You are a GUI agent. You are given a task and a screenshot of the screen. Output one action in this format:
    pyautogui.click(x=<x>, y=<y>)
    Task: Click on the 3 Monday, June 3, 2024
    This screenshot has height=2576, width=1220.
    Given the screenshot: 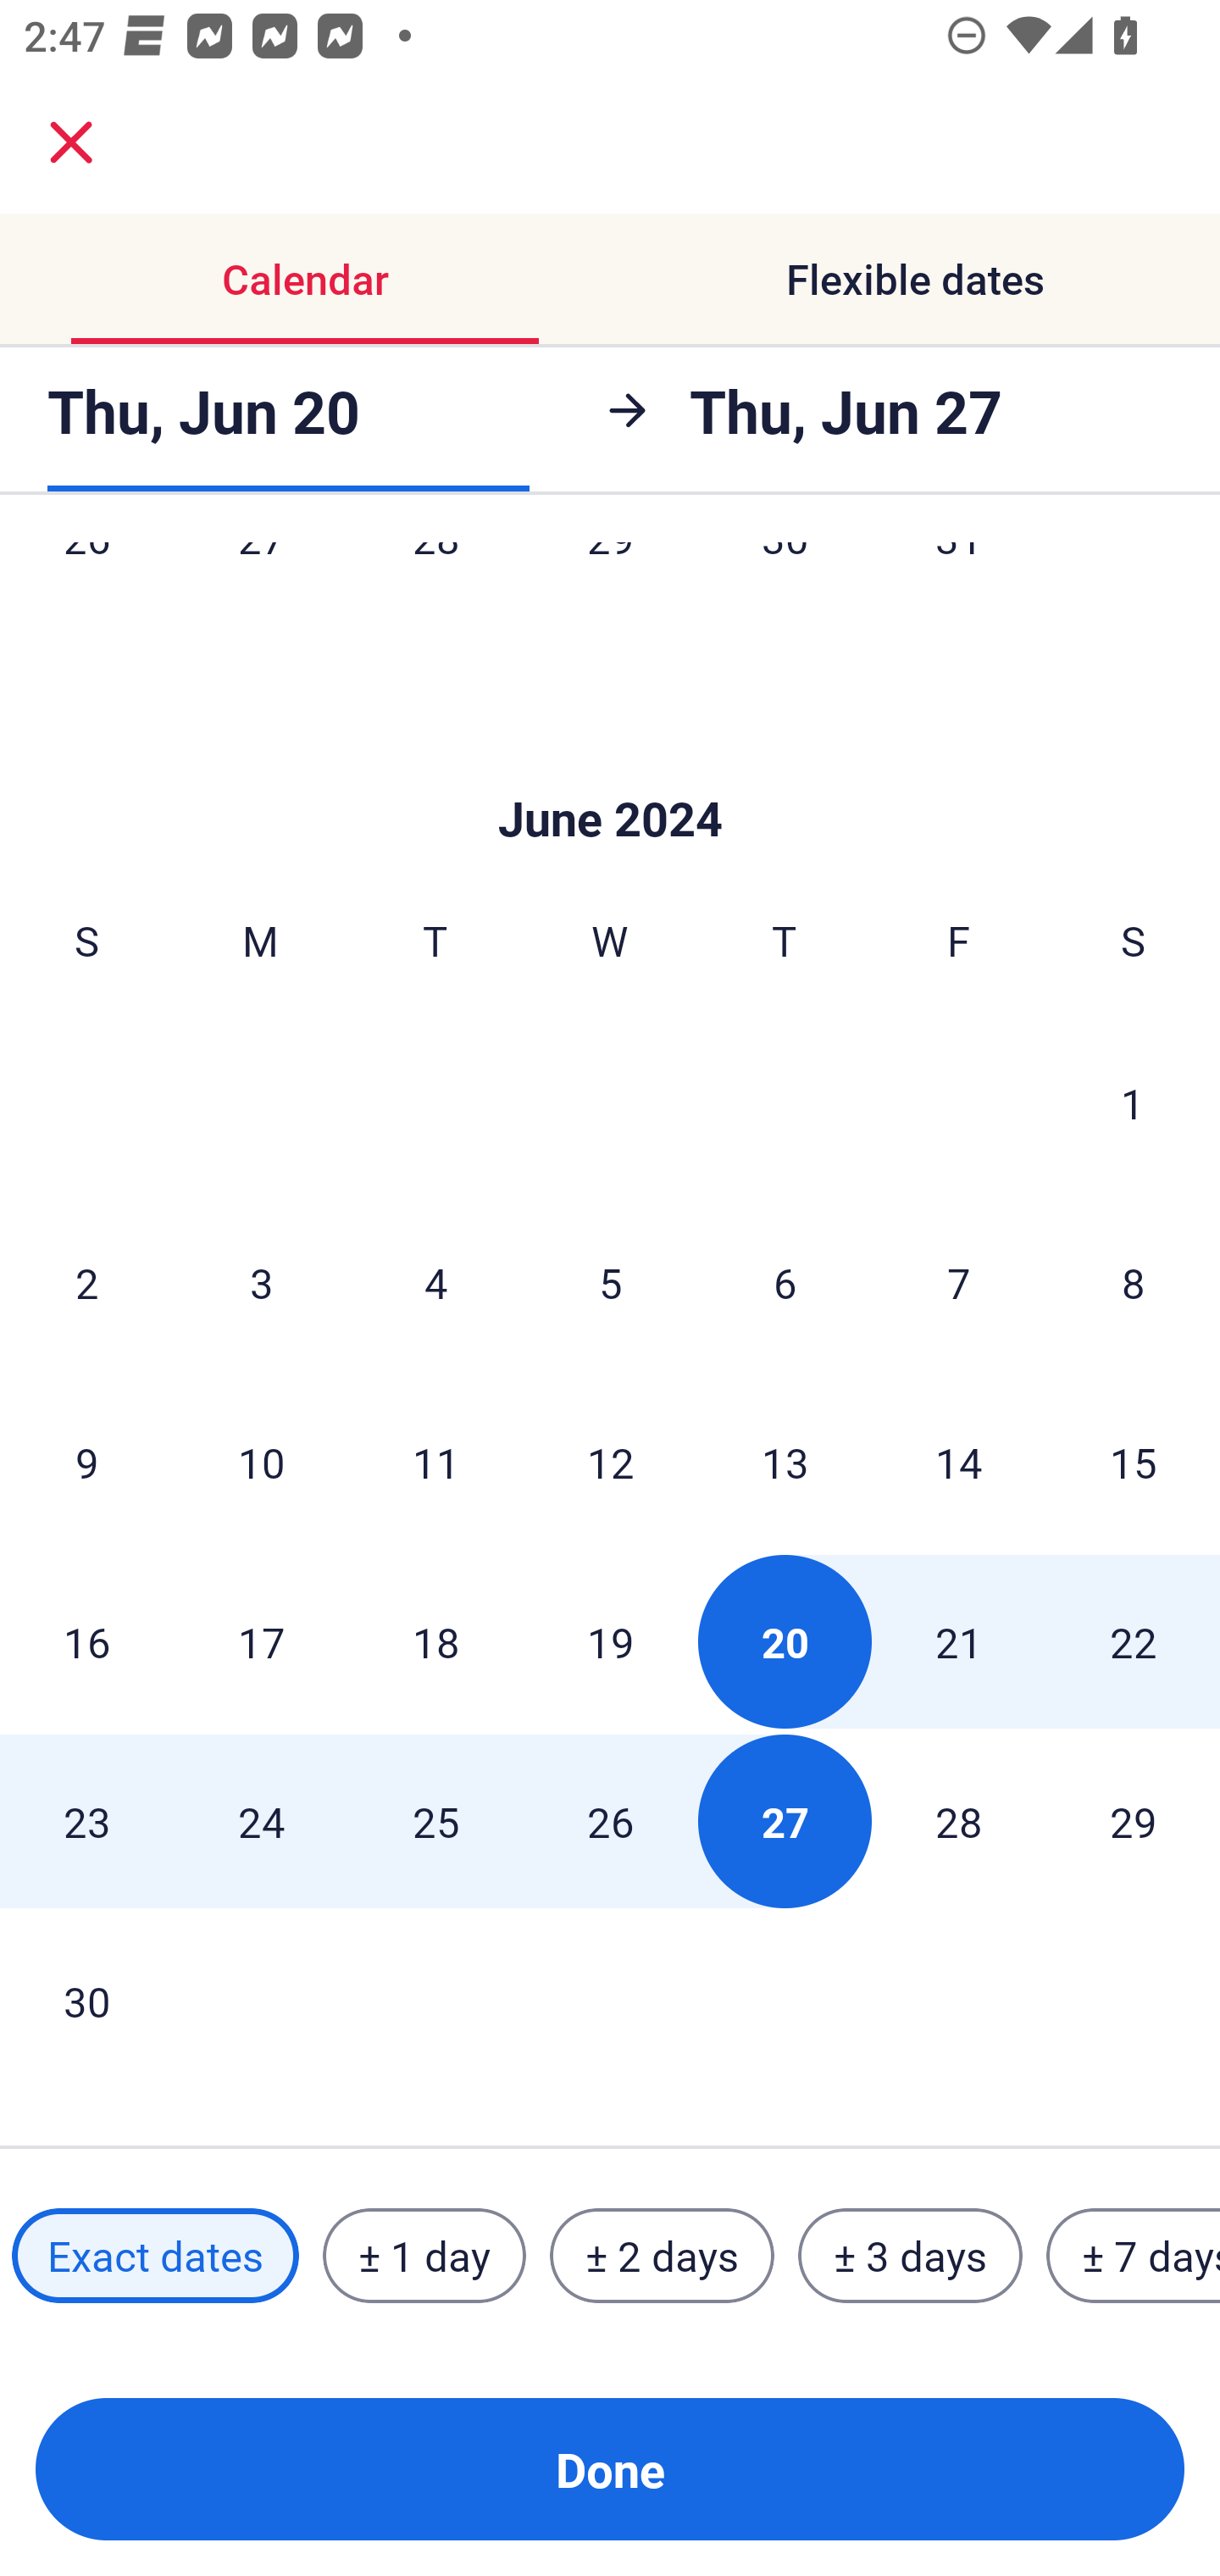 What is the action you would take?
    pyautogui.click(x=261, y=1283)
    